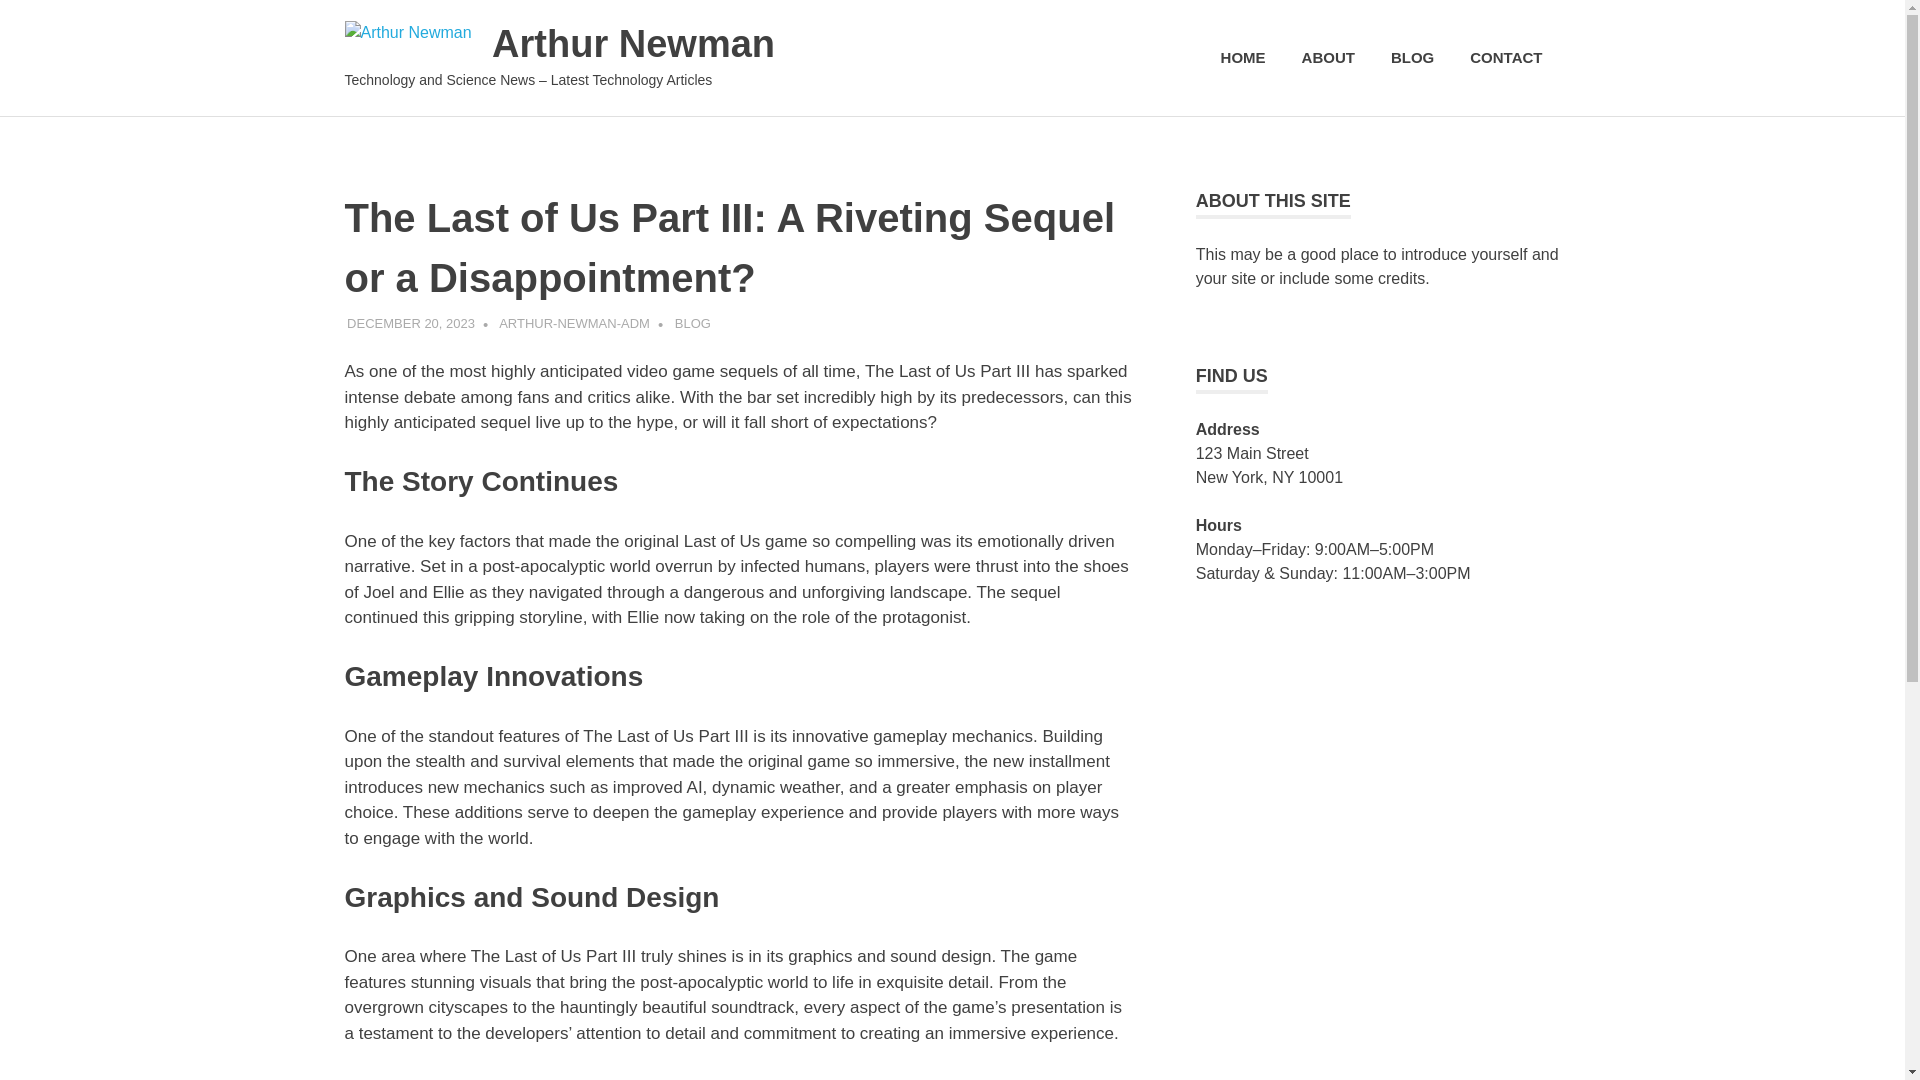 This screenshot has width=1920, height=1080. Describe the element at coordinates (1412, 58) in the screenshot. I see `BLOG` at that location.